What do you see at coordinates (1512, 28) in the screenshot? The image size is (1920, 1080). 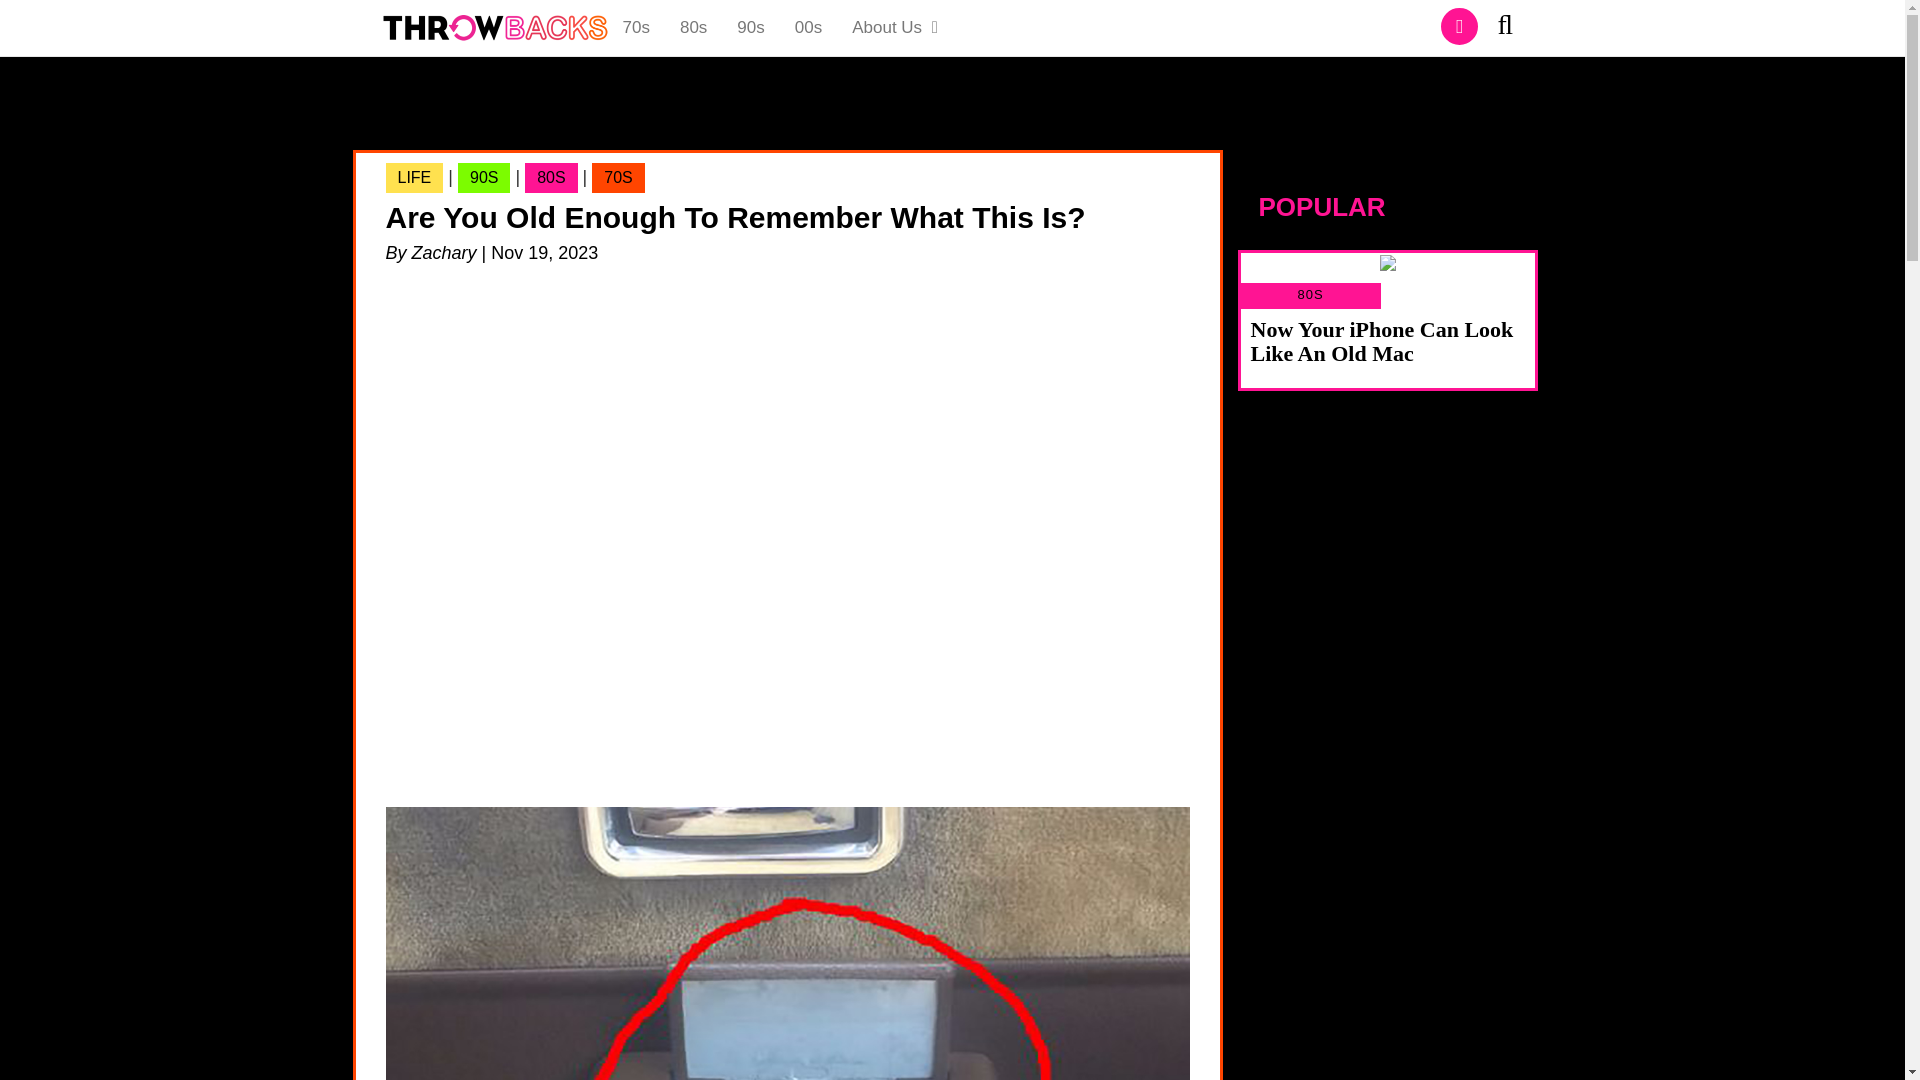 I see `Search` at bounding box center [1512, 28].